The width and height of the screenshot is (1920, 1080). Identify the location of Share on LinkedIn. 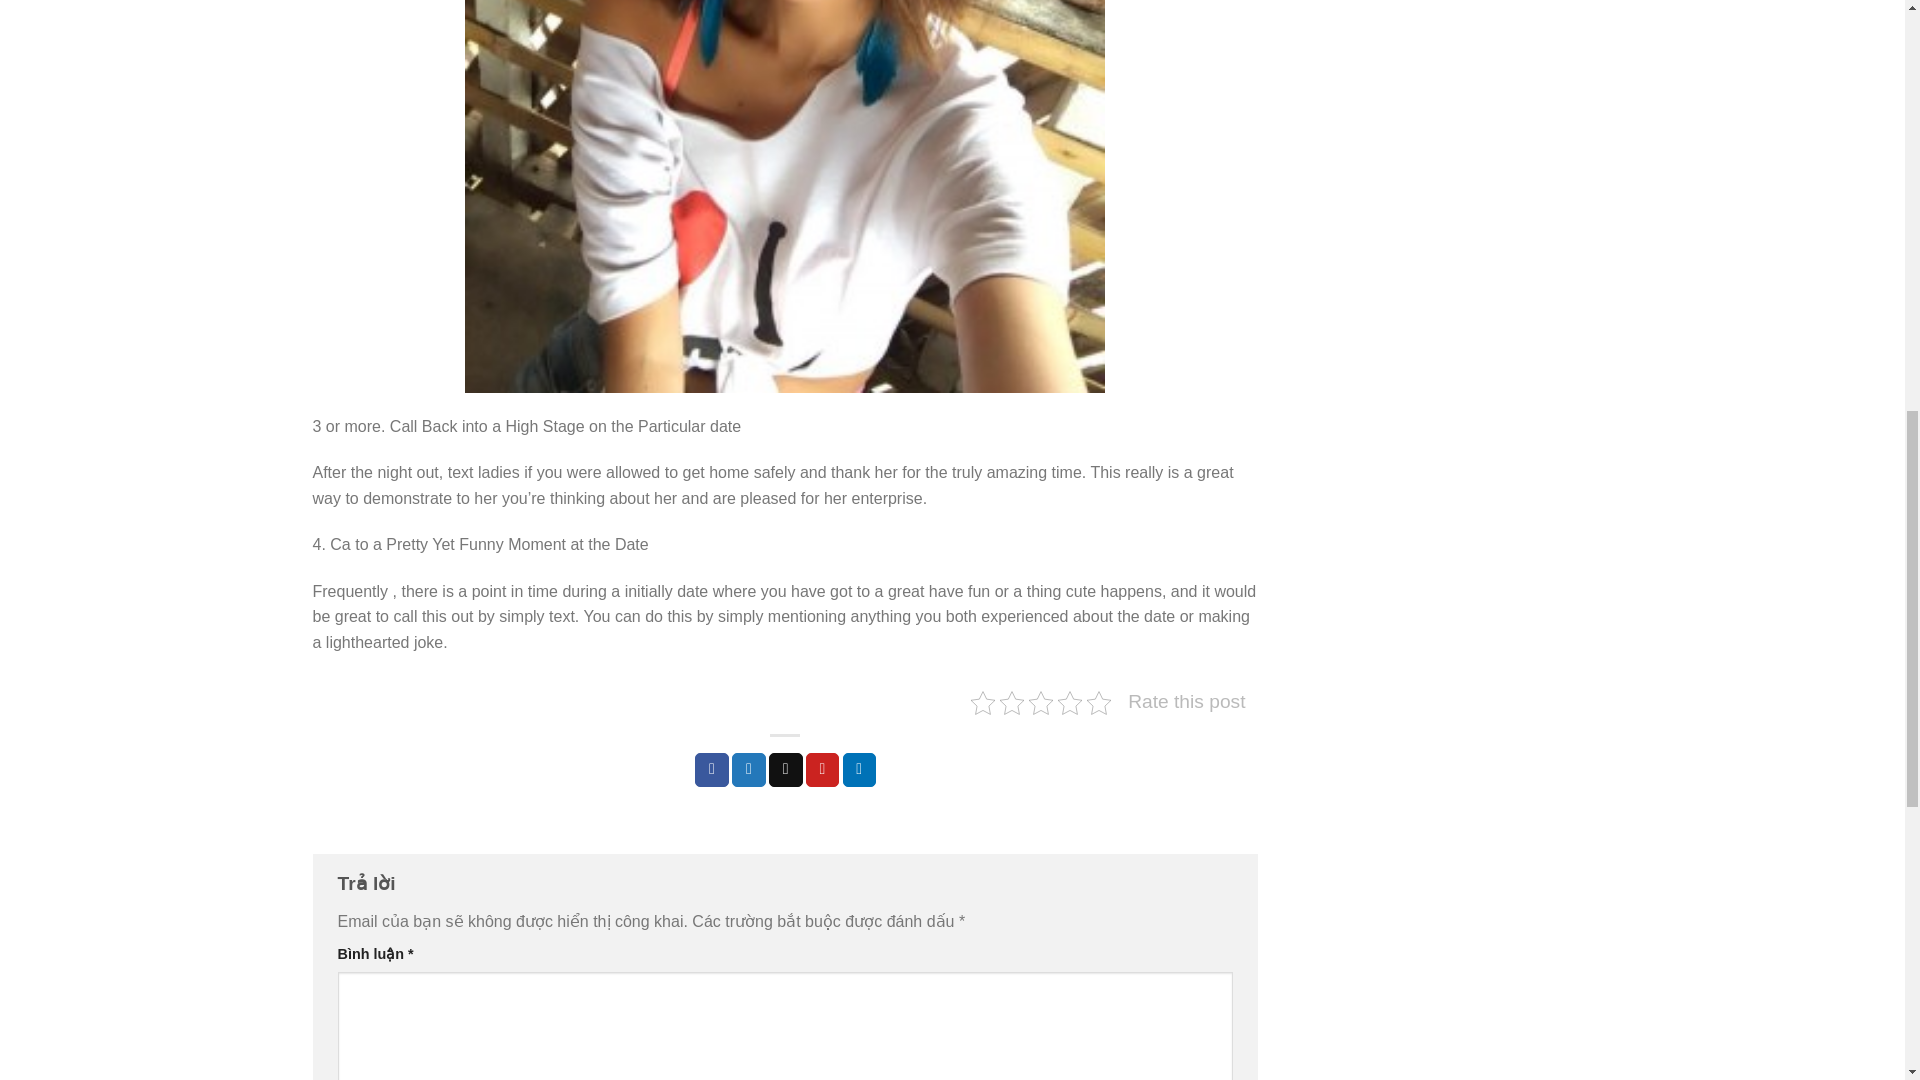
(860, 770).